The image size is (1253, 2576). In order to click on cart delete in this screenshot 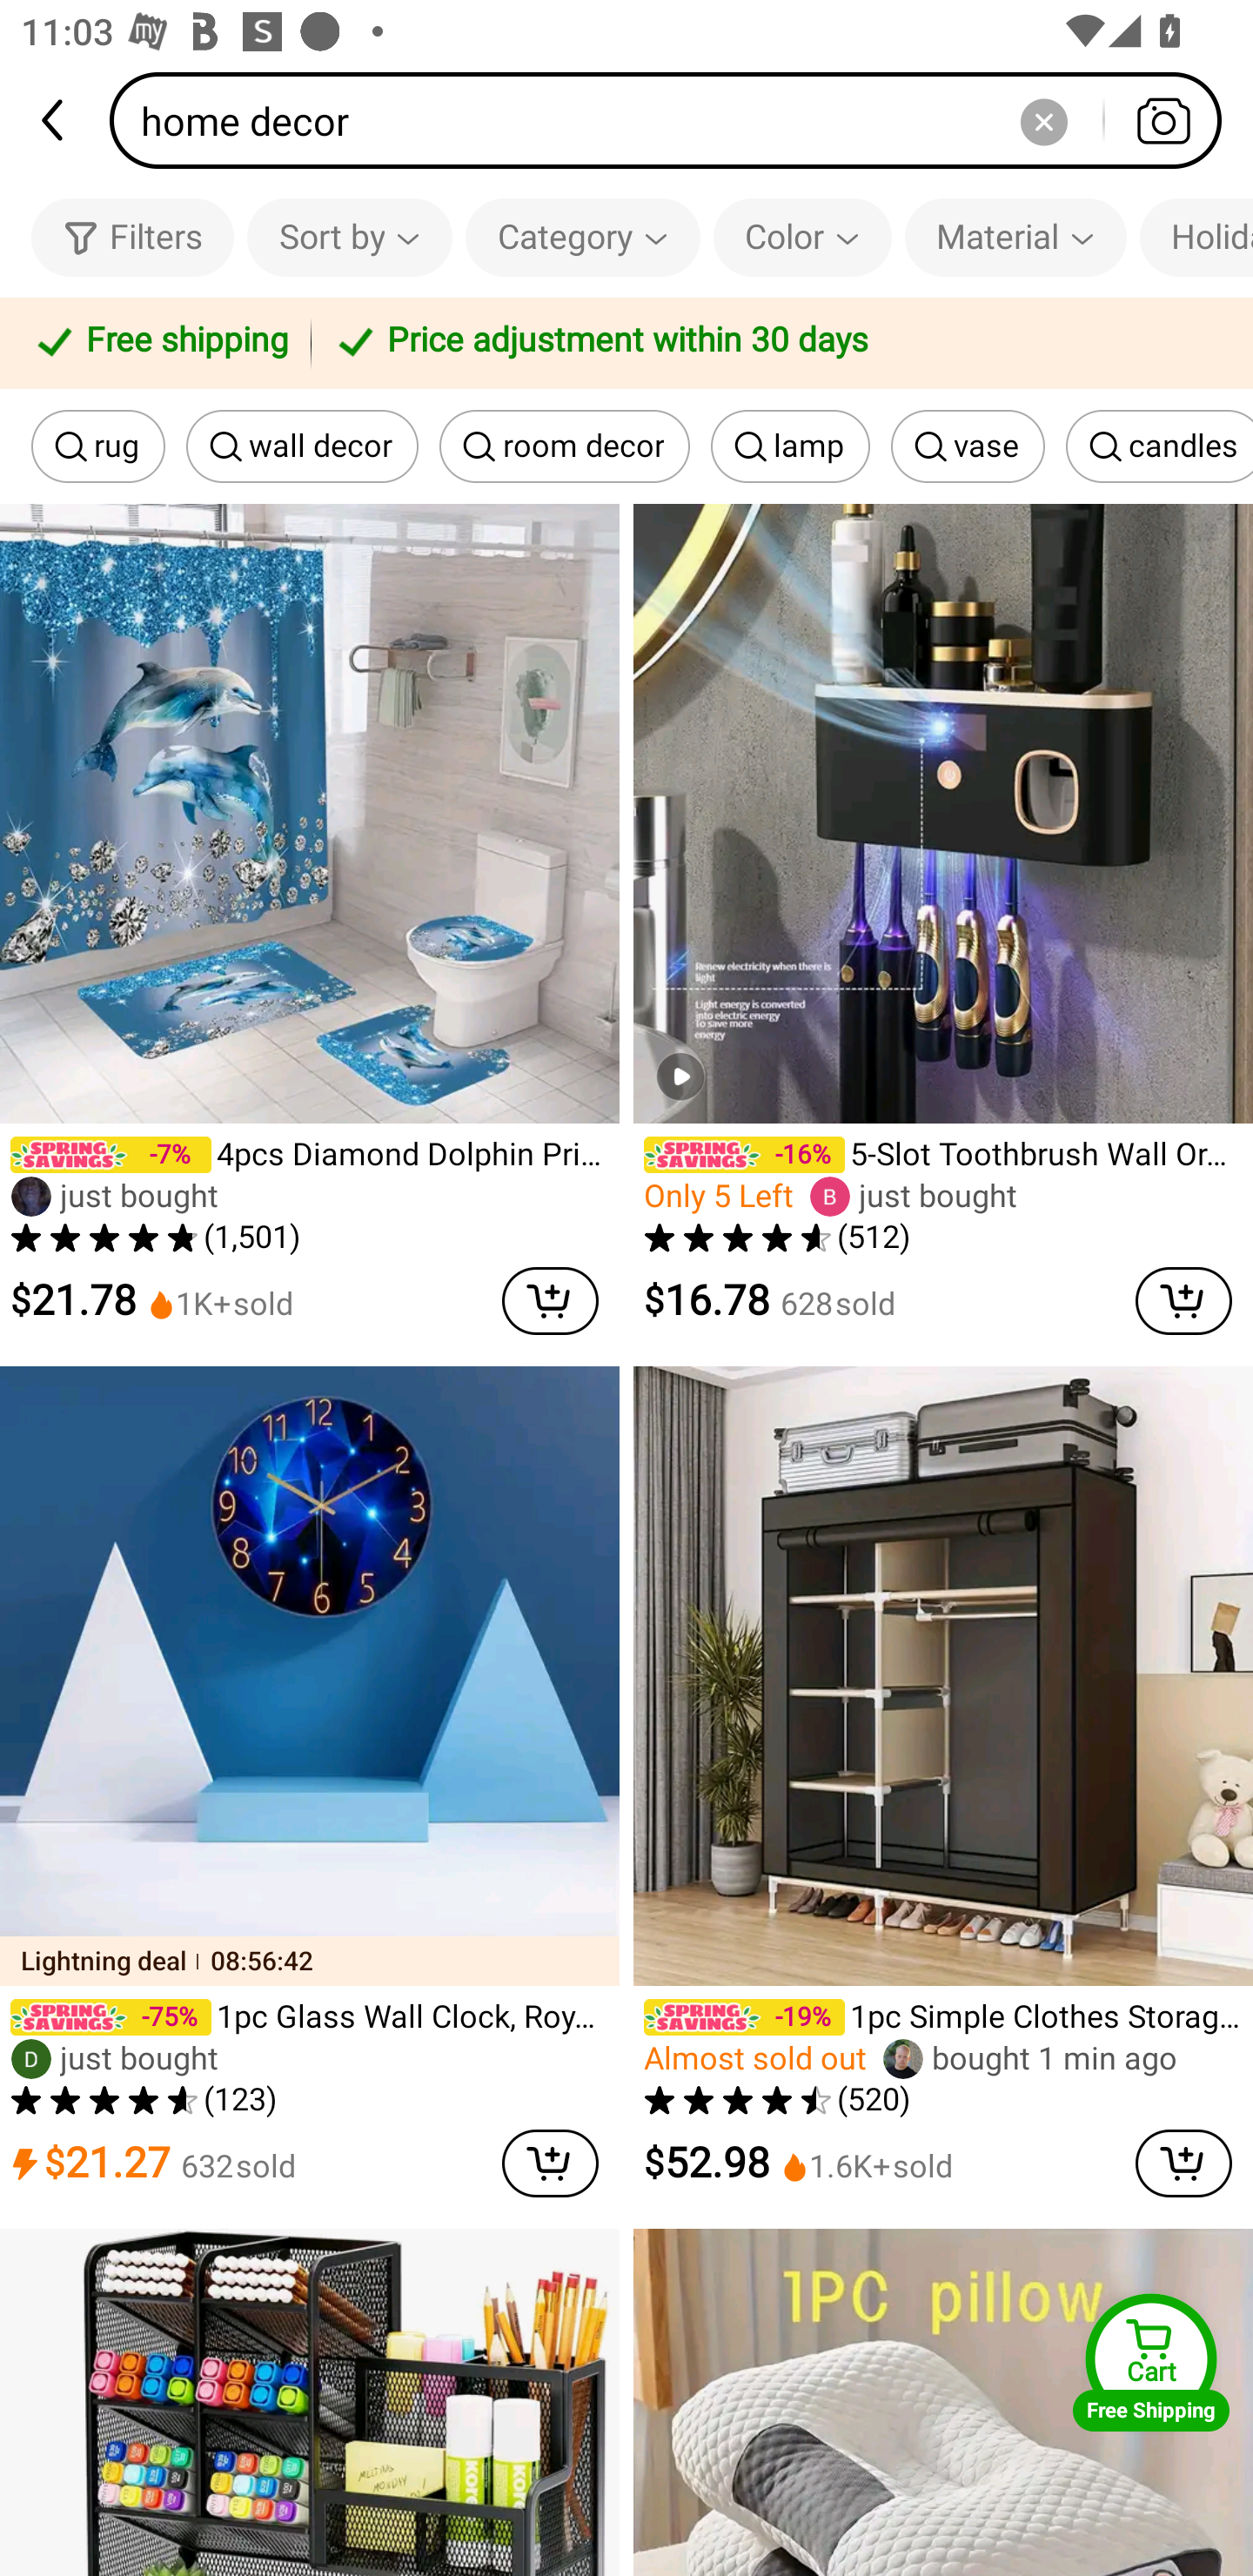, I will do `click(1183, 2163)`.